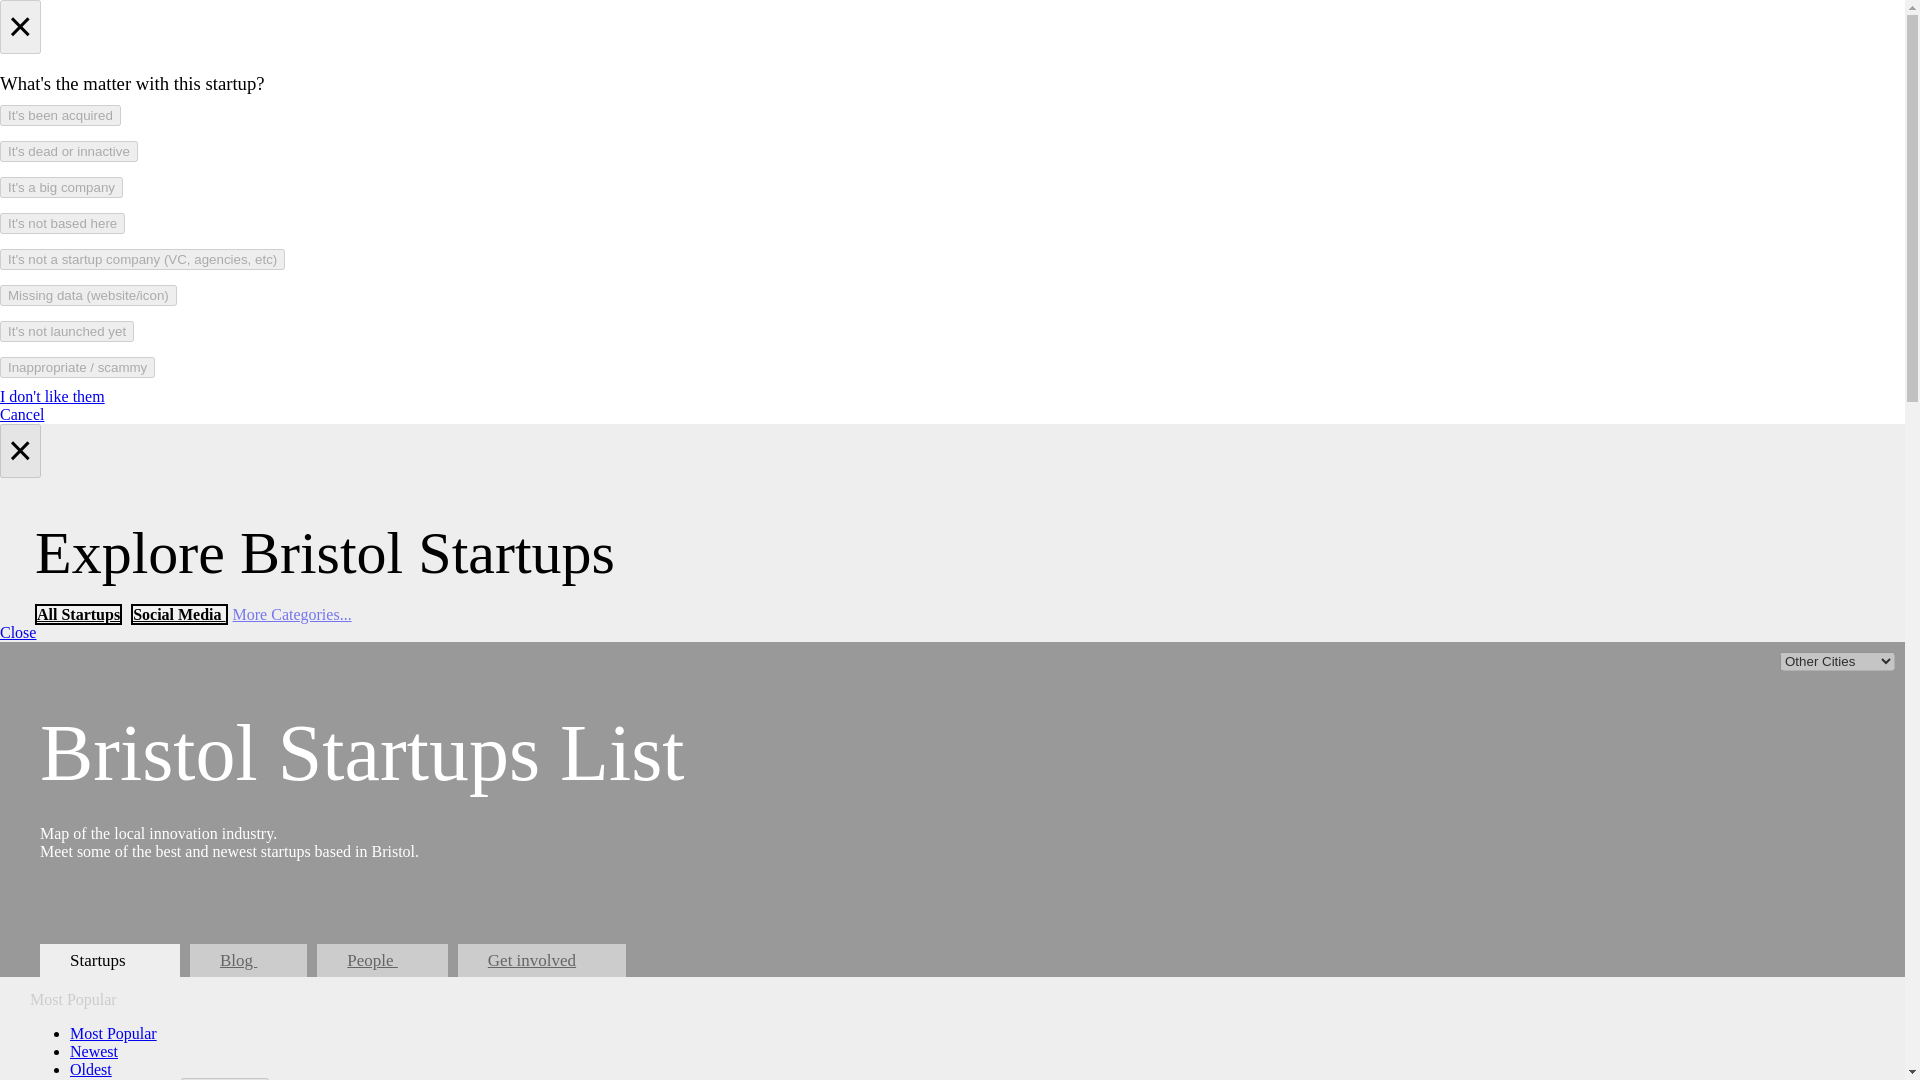 The image size is (1920, 1080). Describe the element at coordinates (22, 414) in the screenshot. I see `Cancel` at that location.